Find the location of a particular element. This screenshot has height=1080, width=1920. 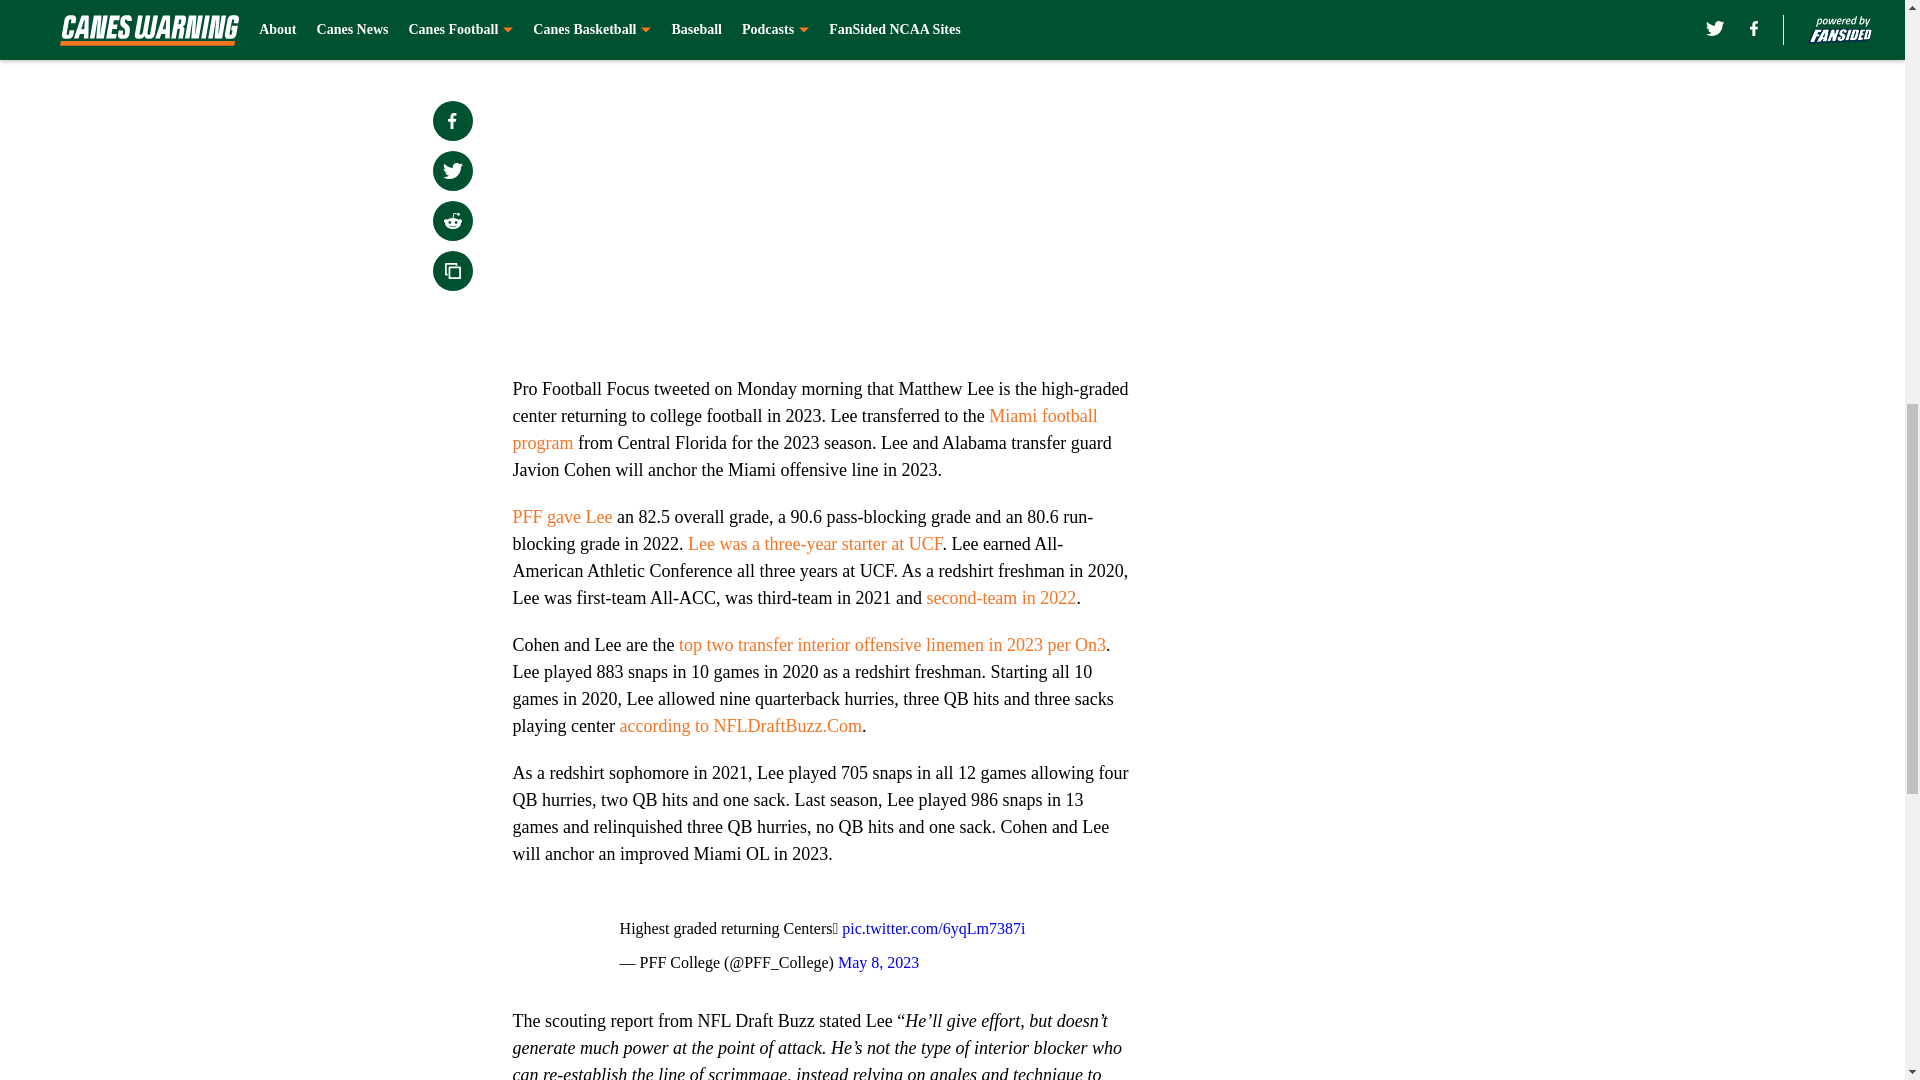

Miami football program is located at coordinates (804, 429).